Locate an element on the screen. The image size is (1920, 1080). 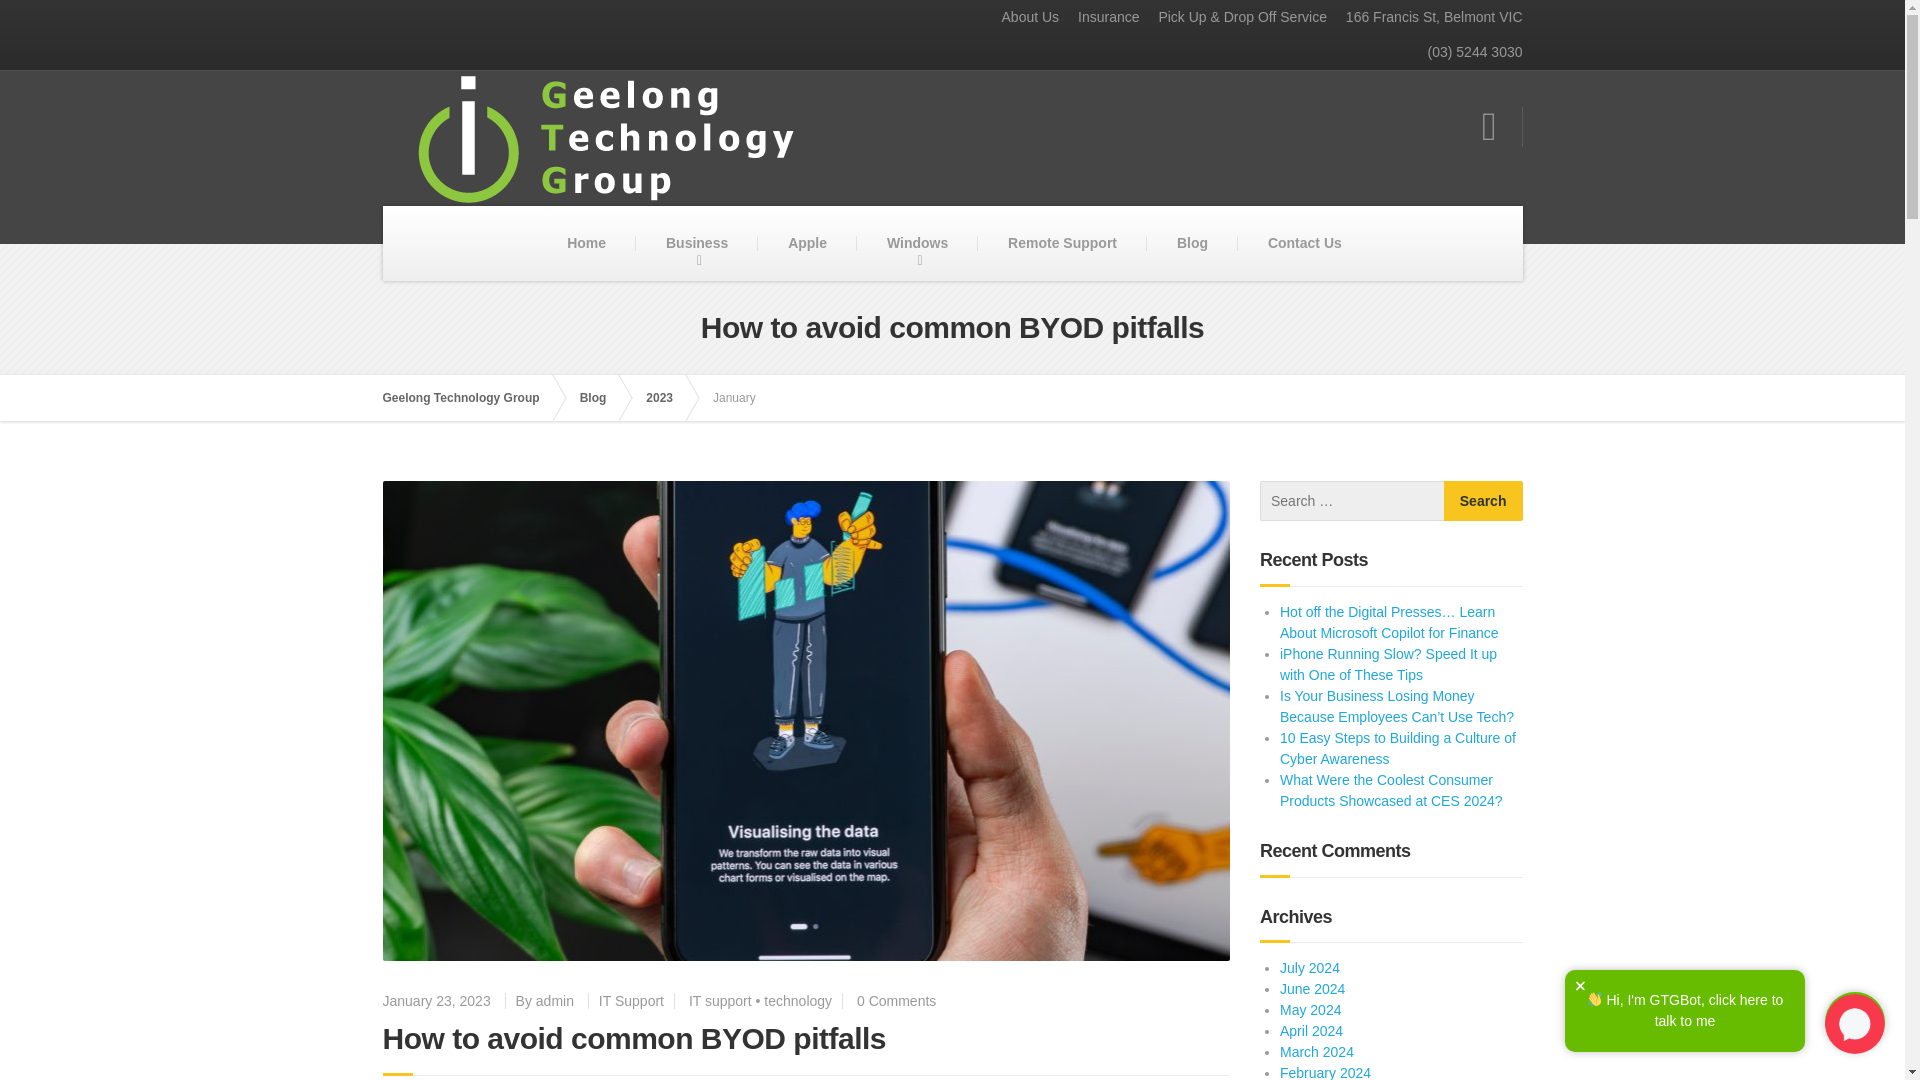
Insurance is located at coordinates (1100, 17).